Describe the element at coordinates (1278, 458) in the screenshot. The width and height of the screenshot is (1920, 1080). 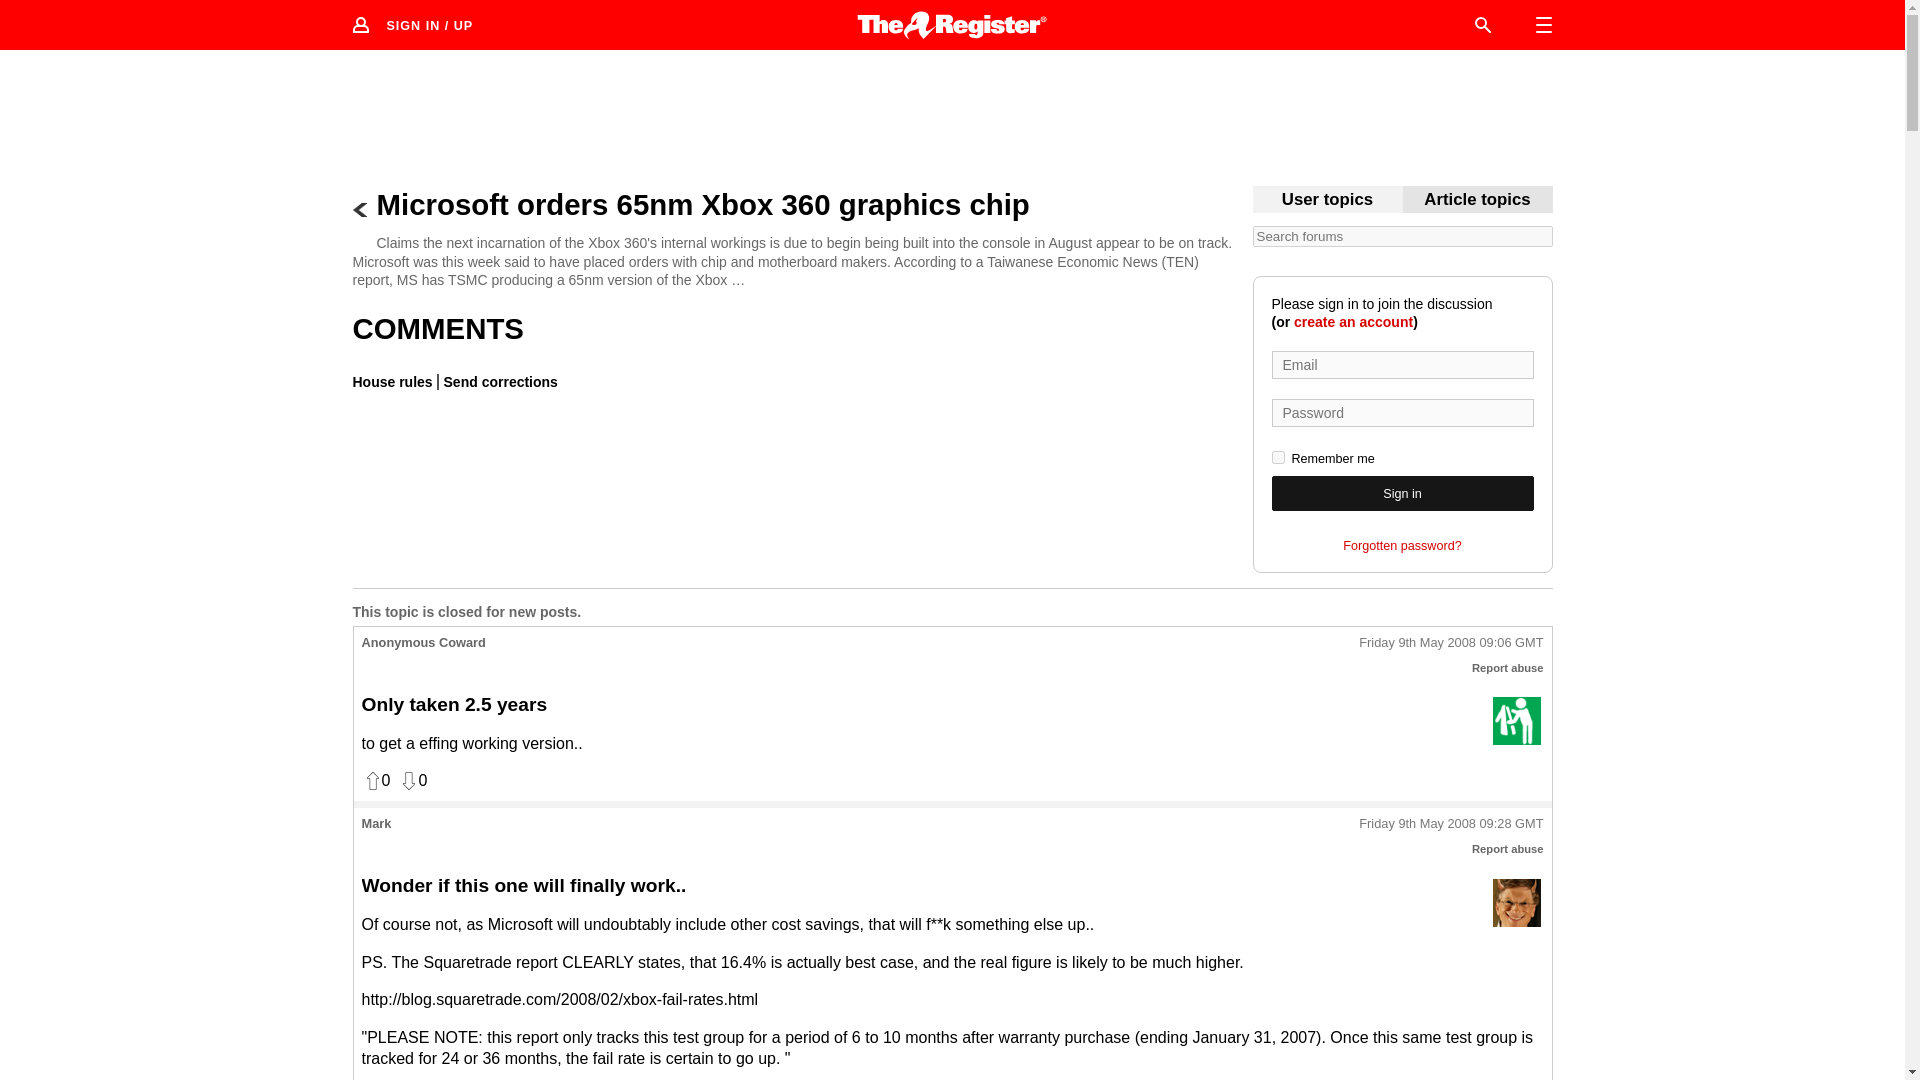
I see `yes` at that location.